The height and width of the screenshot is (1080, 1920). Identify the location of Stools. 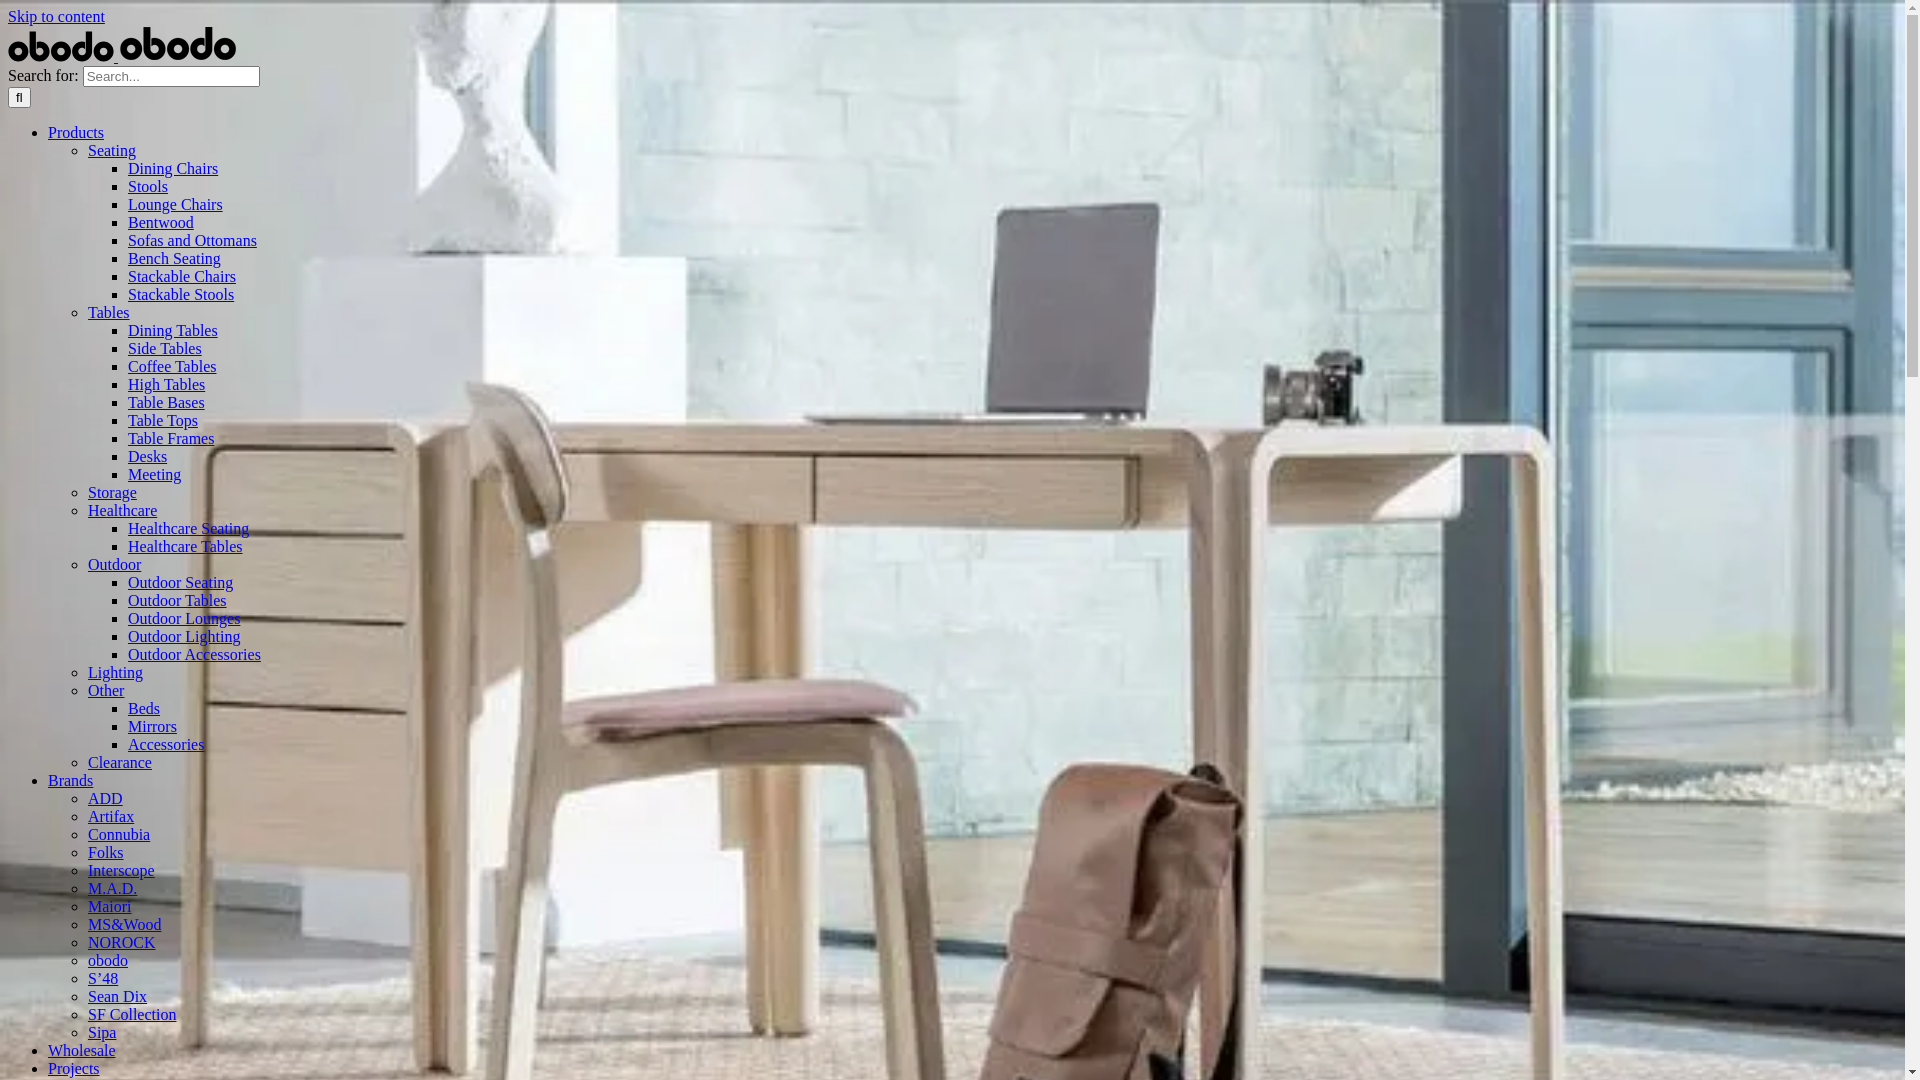
(148, 186).